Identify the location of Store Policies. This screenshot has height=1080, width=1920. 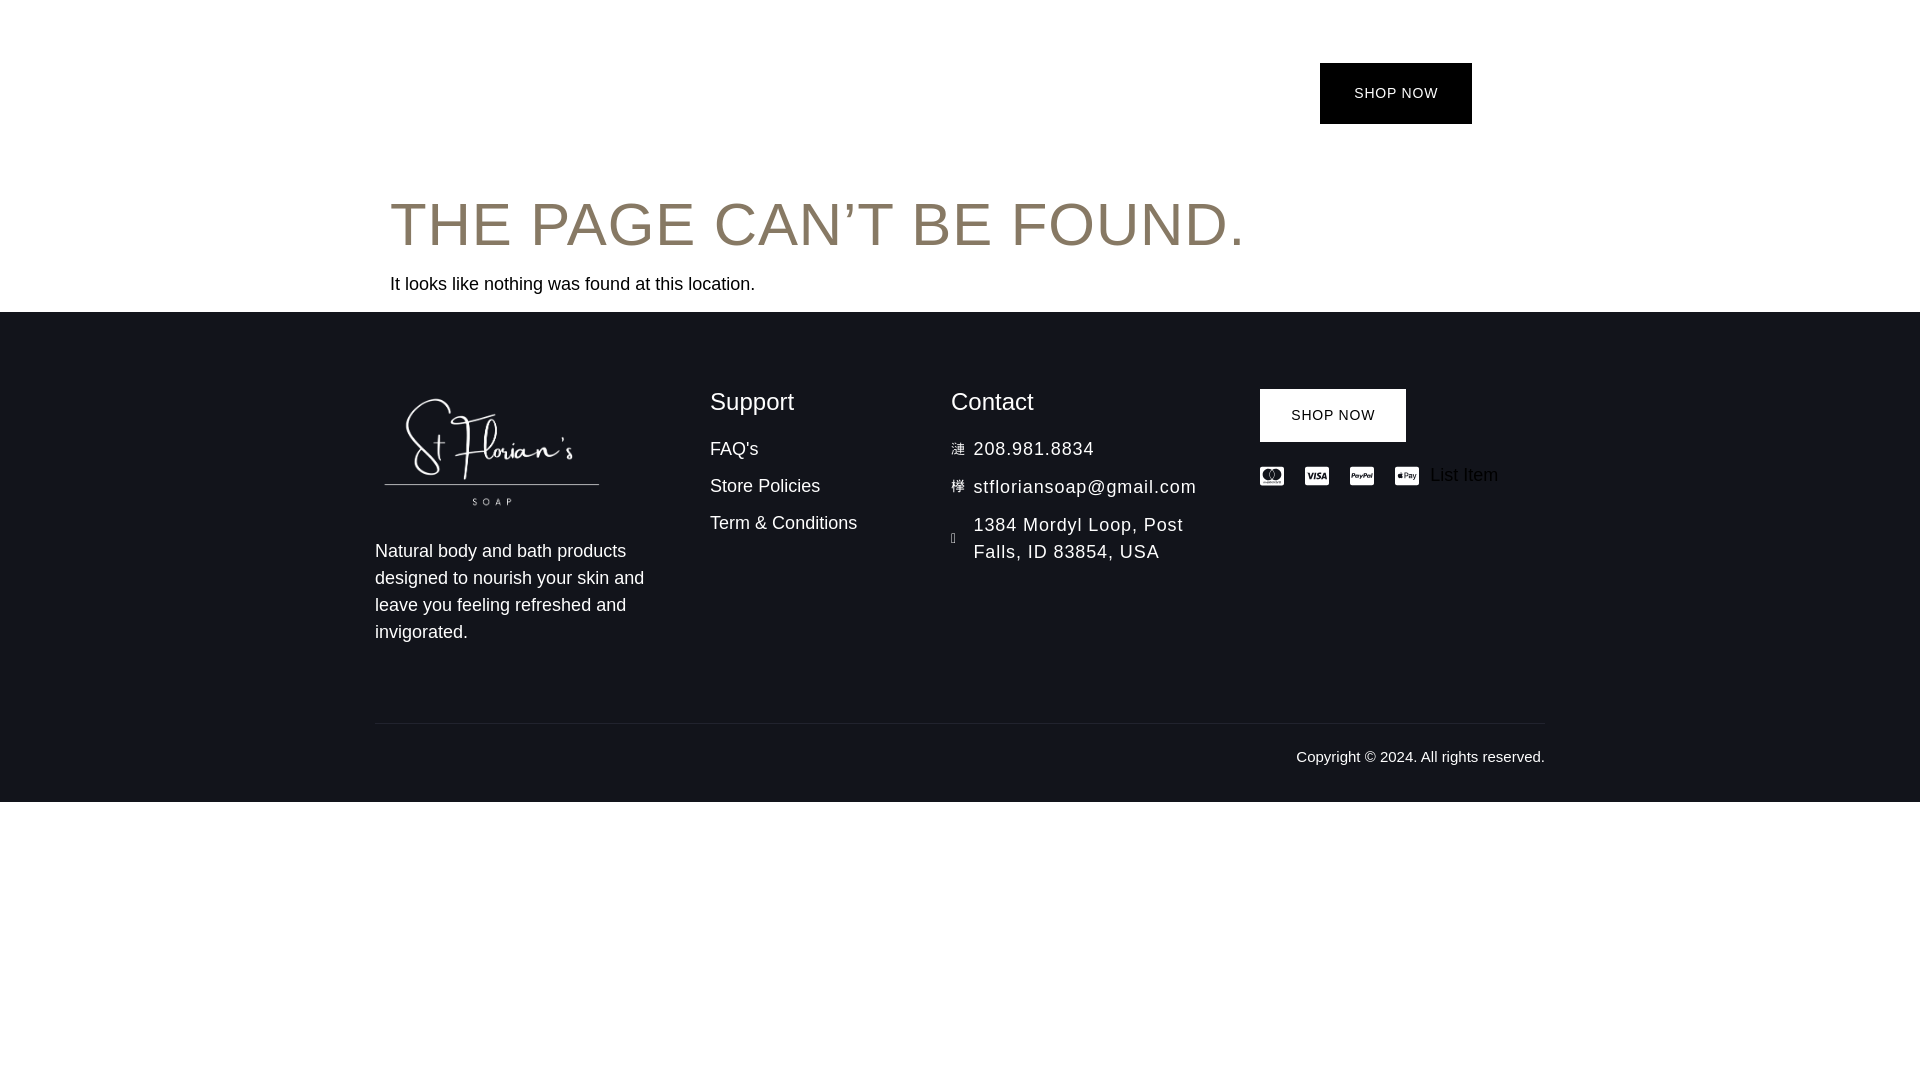
(814, 486).